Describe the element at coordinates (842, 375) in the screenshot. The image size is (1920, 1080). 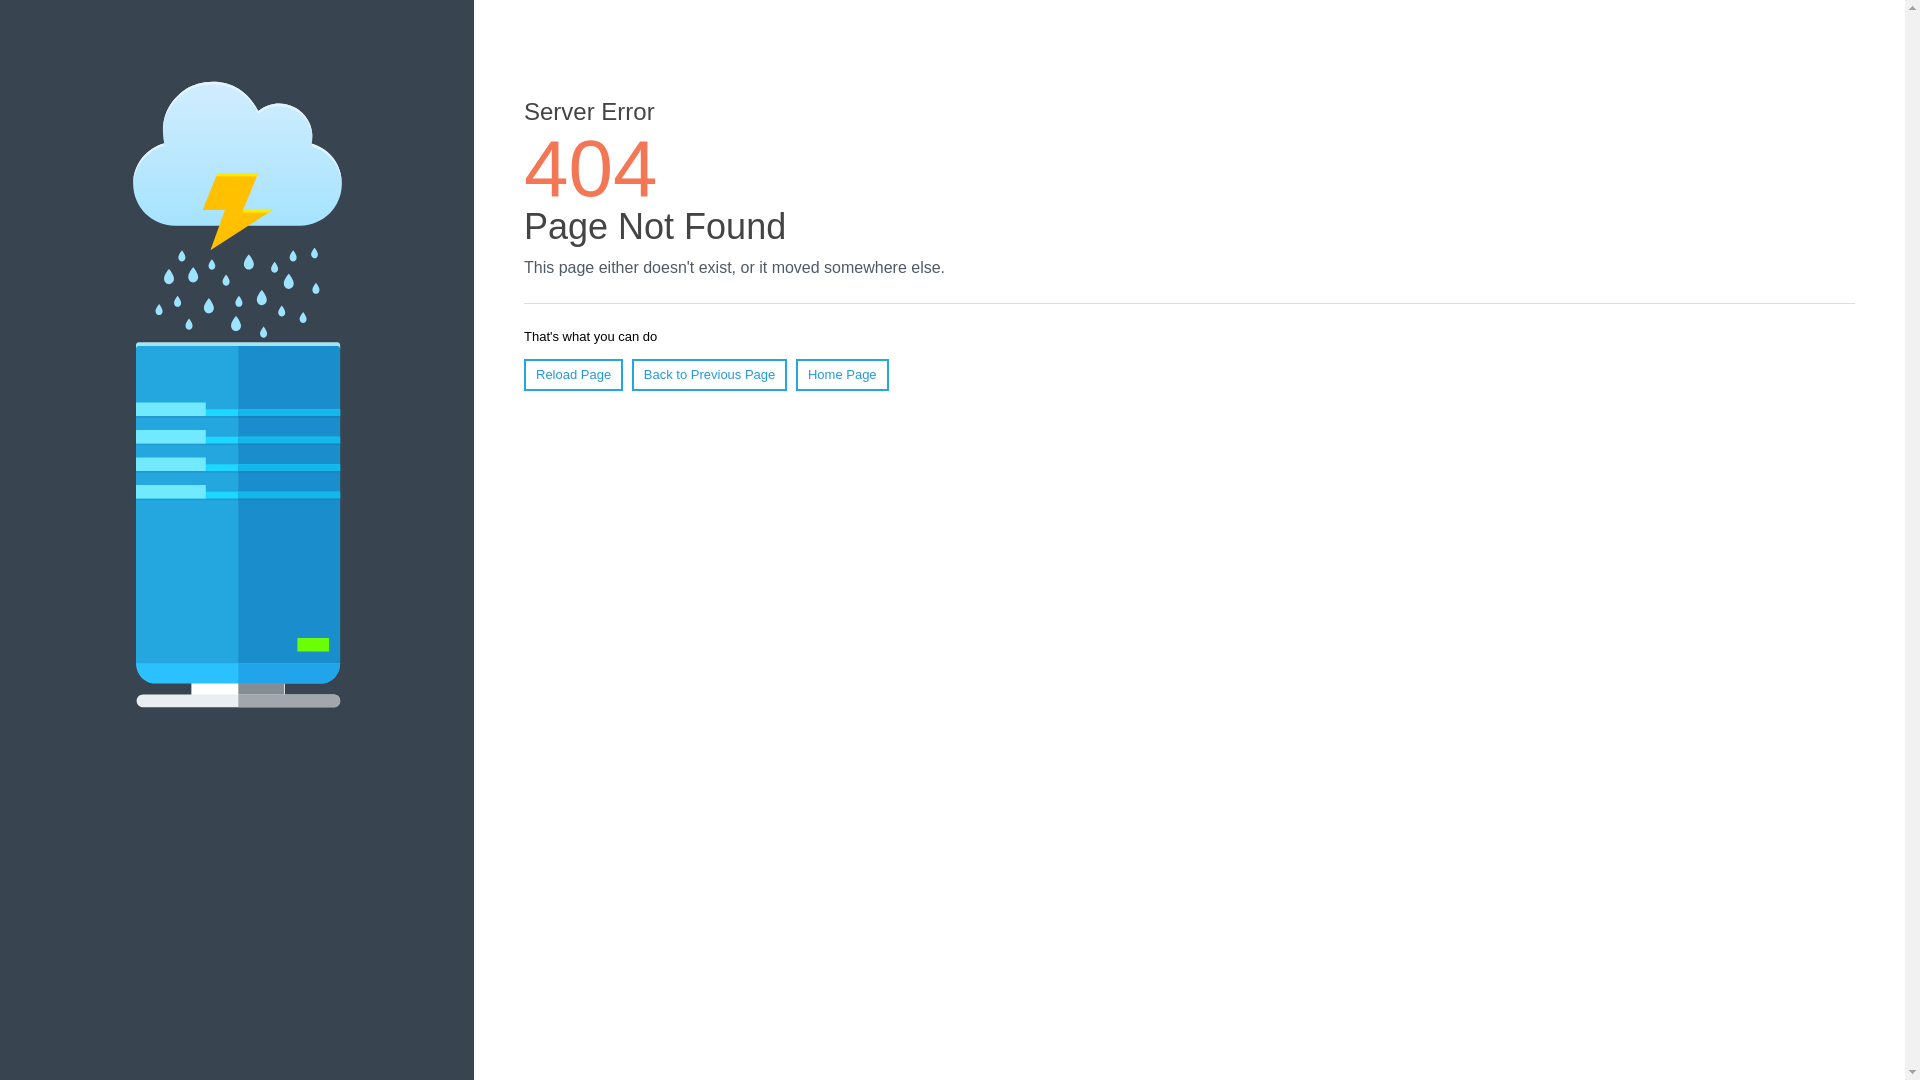
I see `Home Page` at that location.